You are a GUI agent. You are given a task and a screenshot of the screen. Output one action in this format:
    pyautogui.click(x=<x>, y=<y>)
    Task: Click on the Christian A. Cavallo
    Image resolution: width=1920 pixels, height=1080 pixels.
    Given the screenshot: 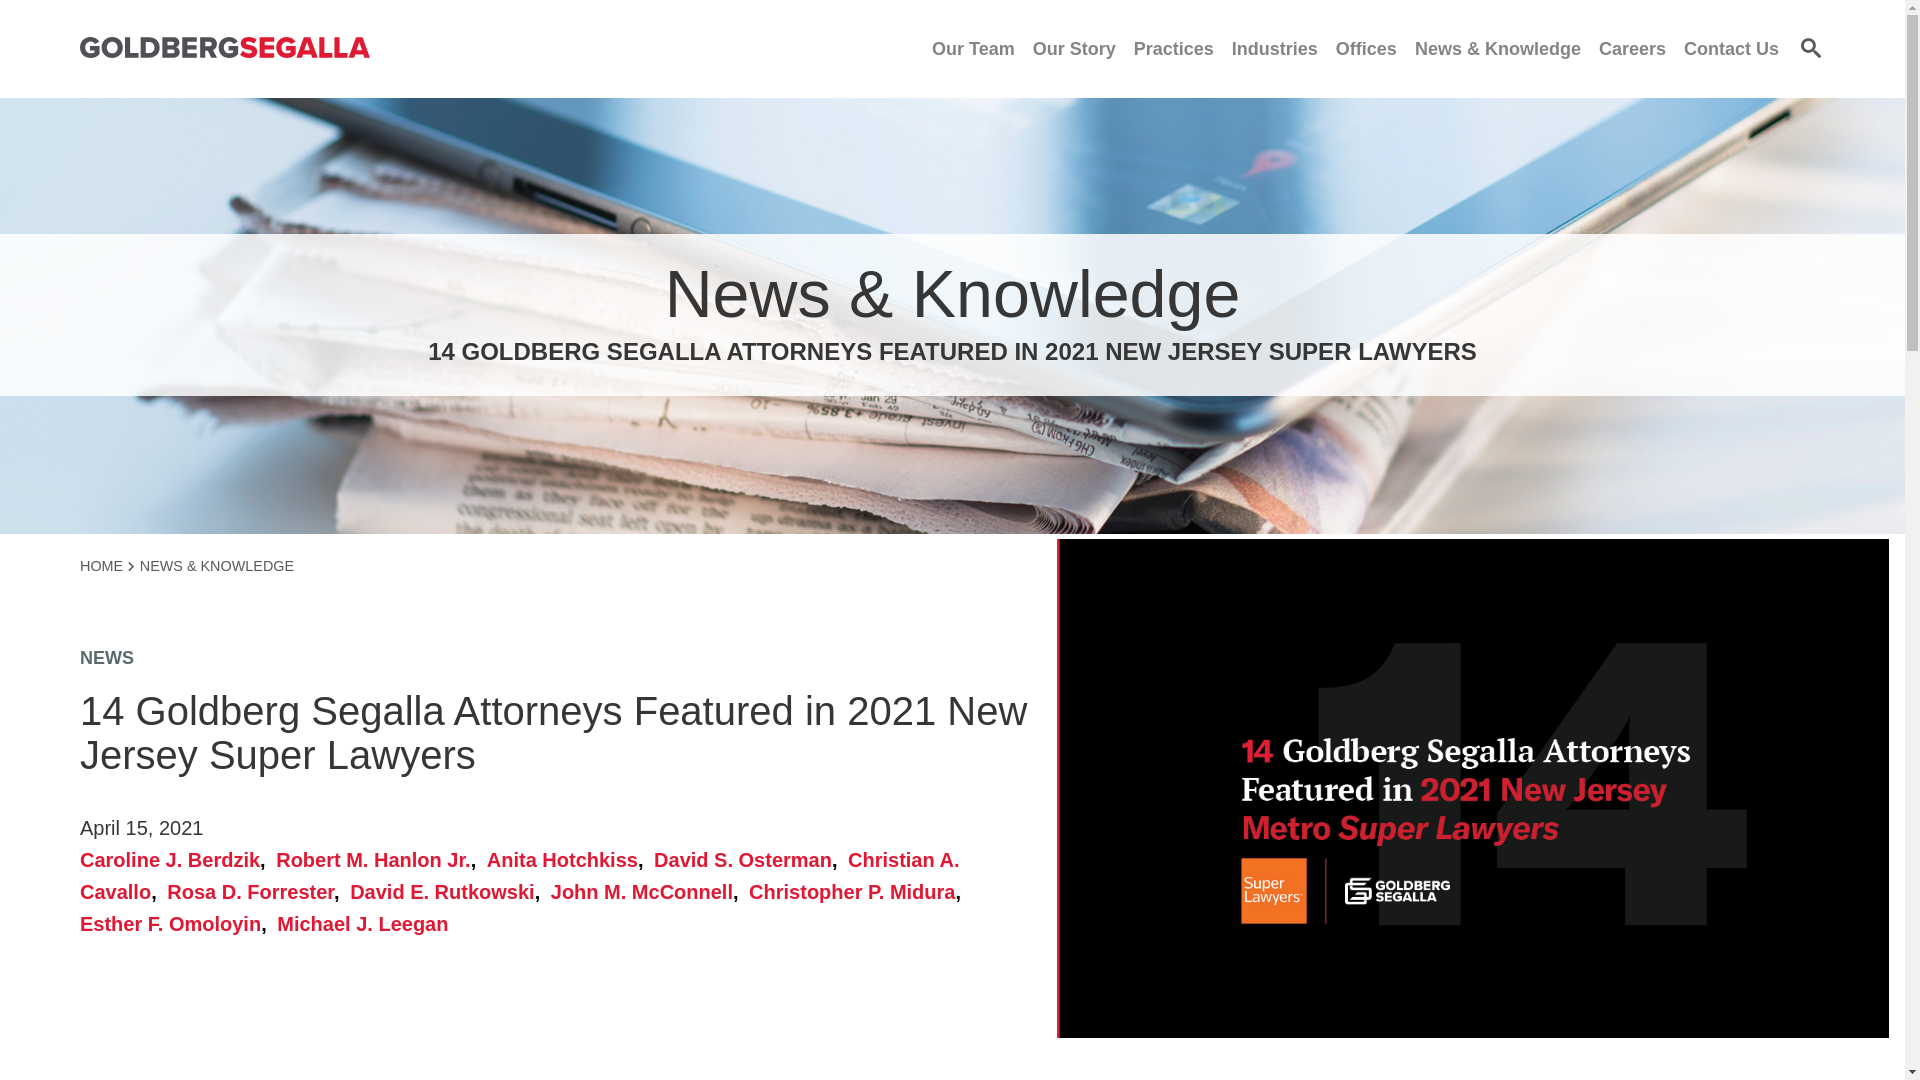 What is the action you would take?
    pyautogui.click(x=520, y=875)
    